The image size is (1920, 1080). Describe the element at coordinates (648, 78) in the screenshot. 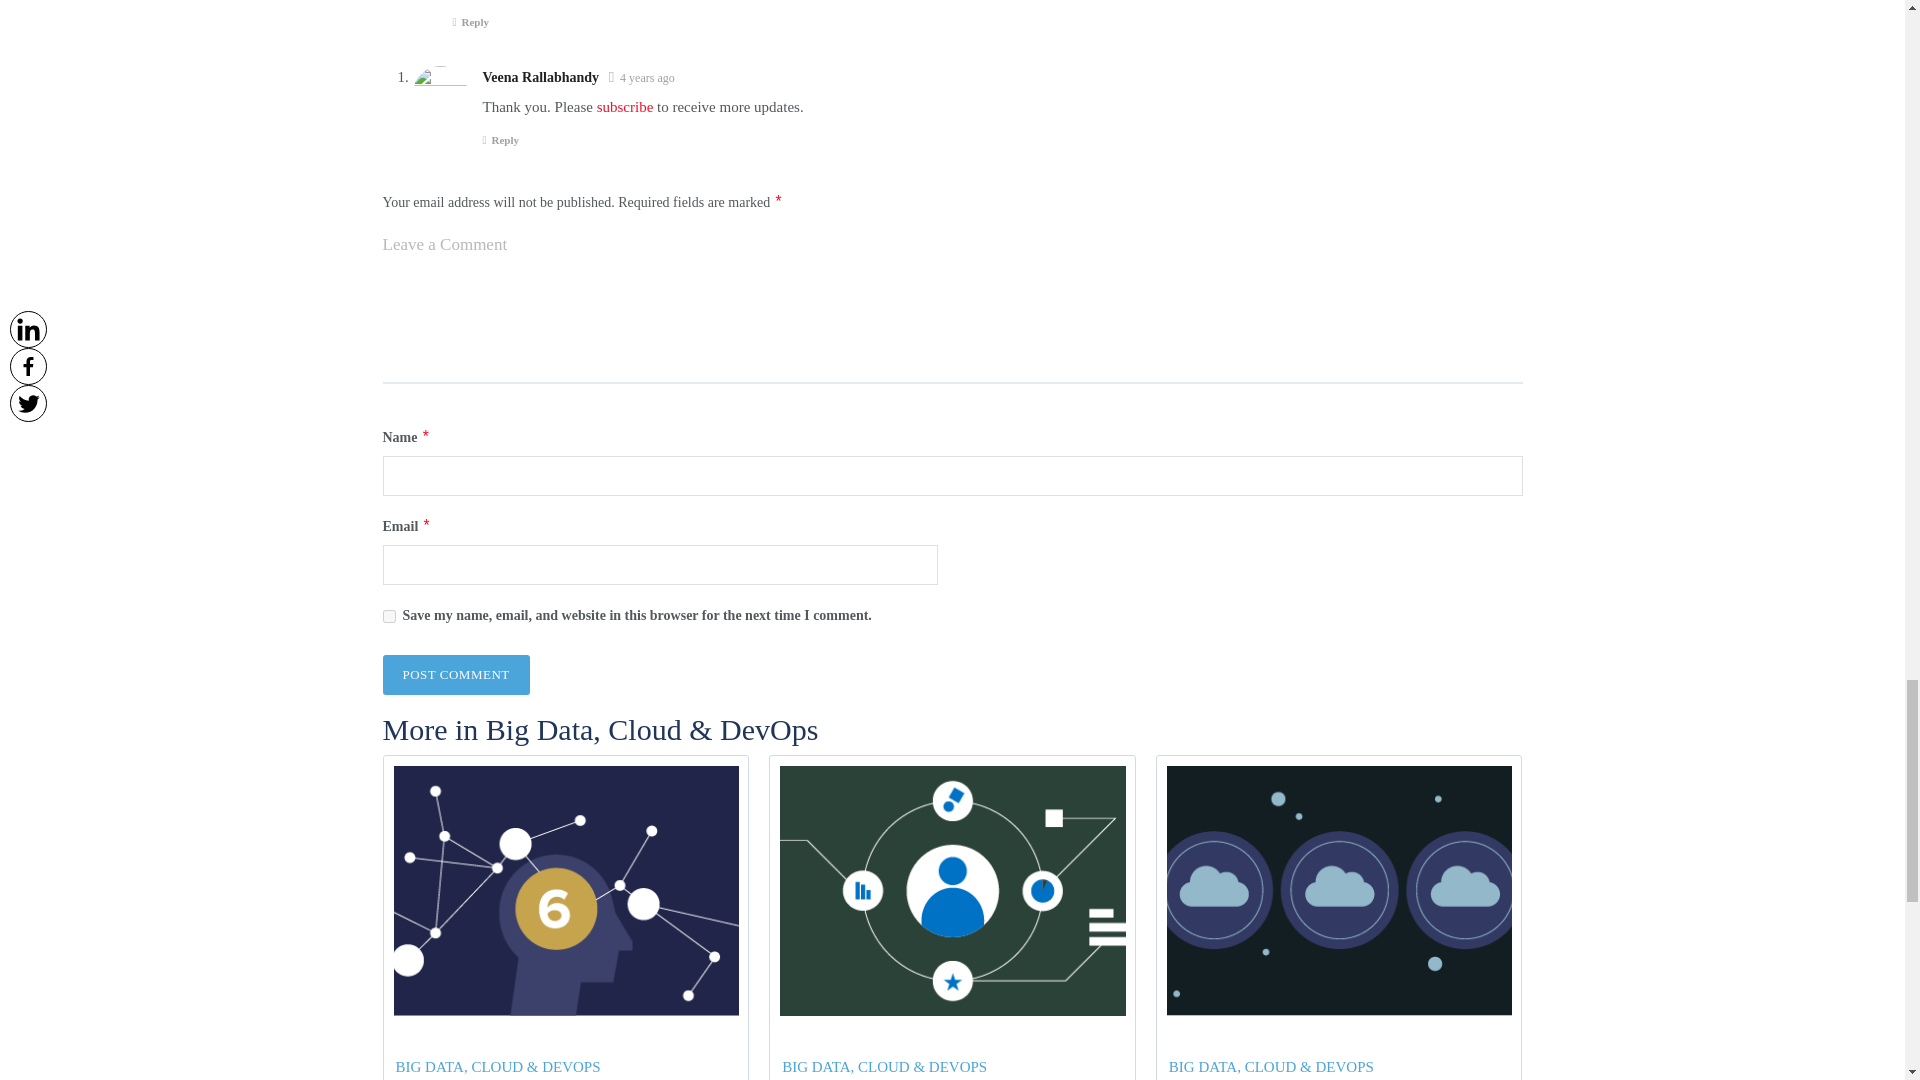

I see `4 years ago` at that location.